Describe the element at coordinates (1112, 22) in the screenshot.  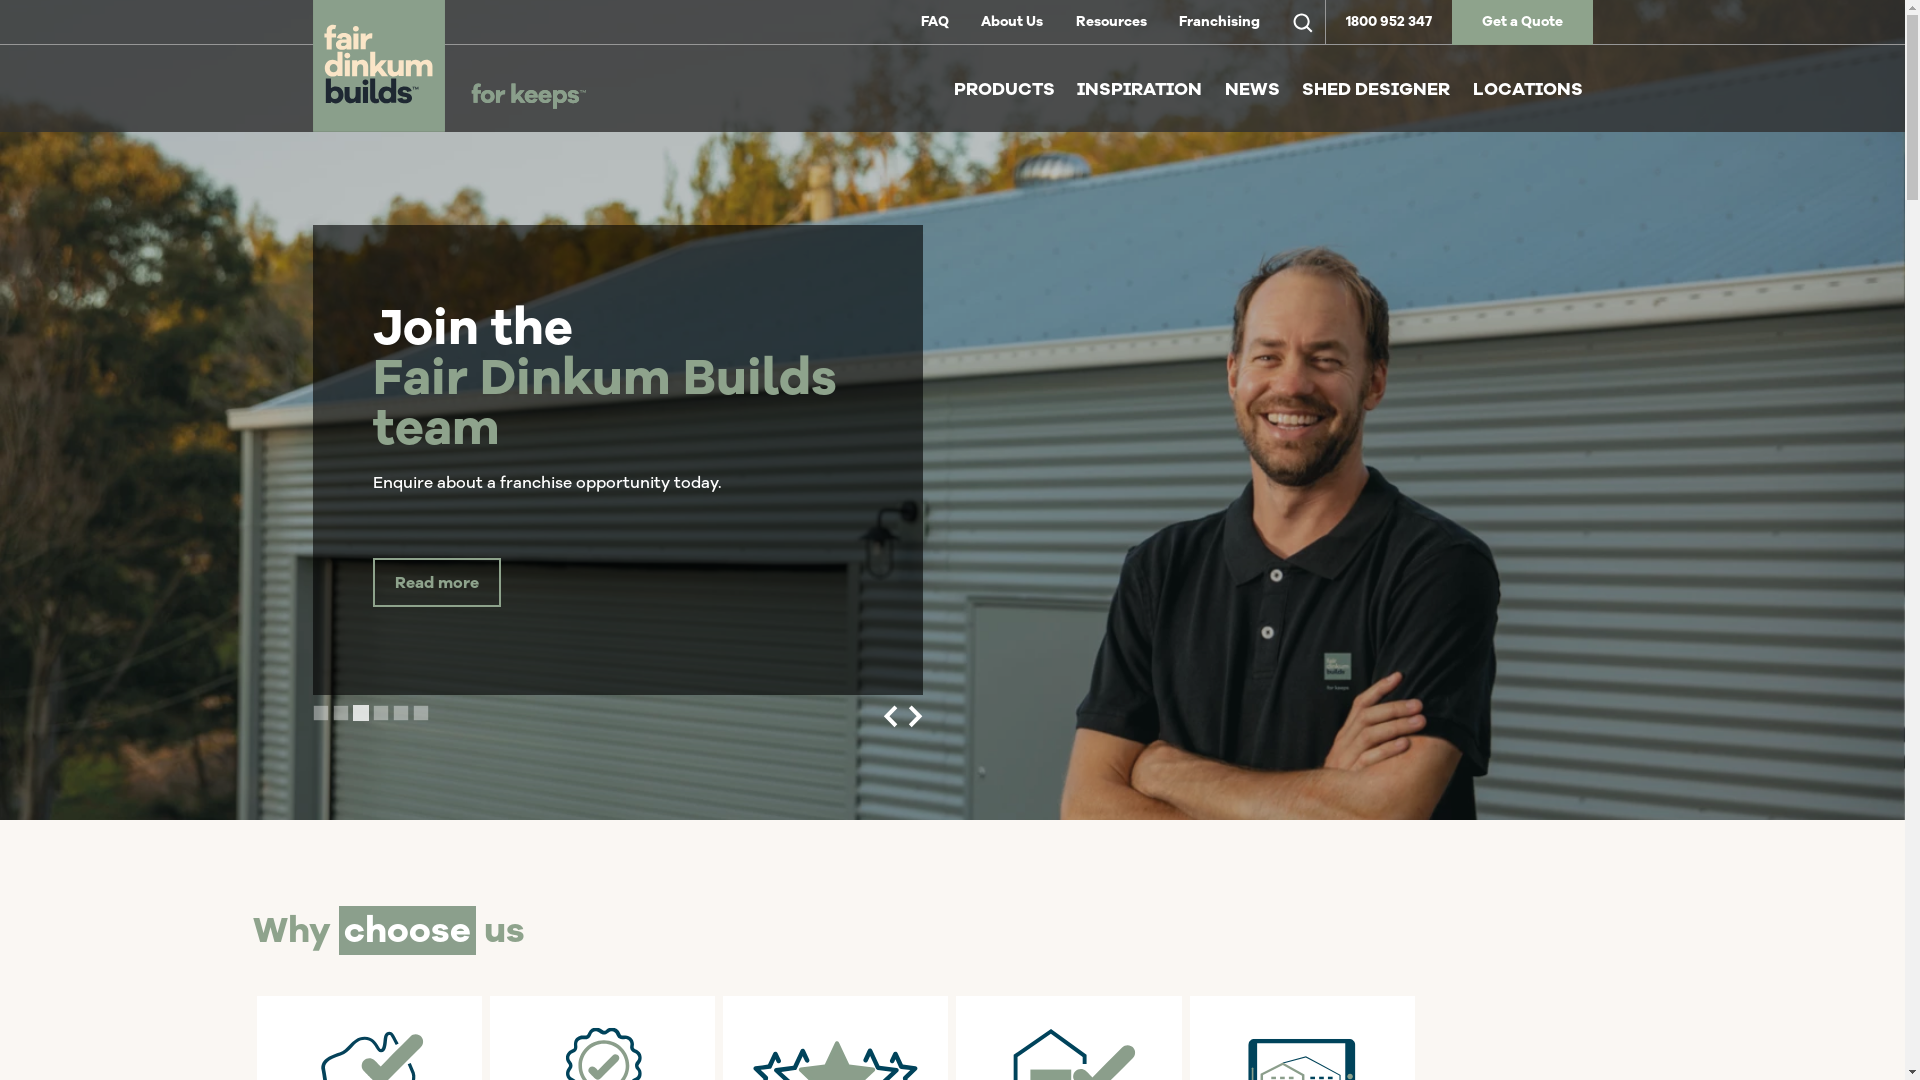
I see `Resources` at that location.